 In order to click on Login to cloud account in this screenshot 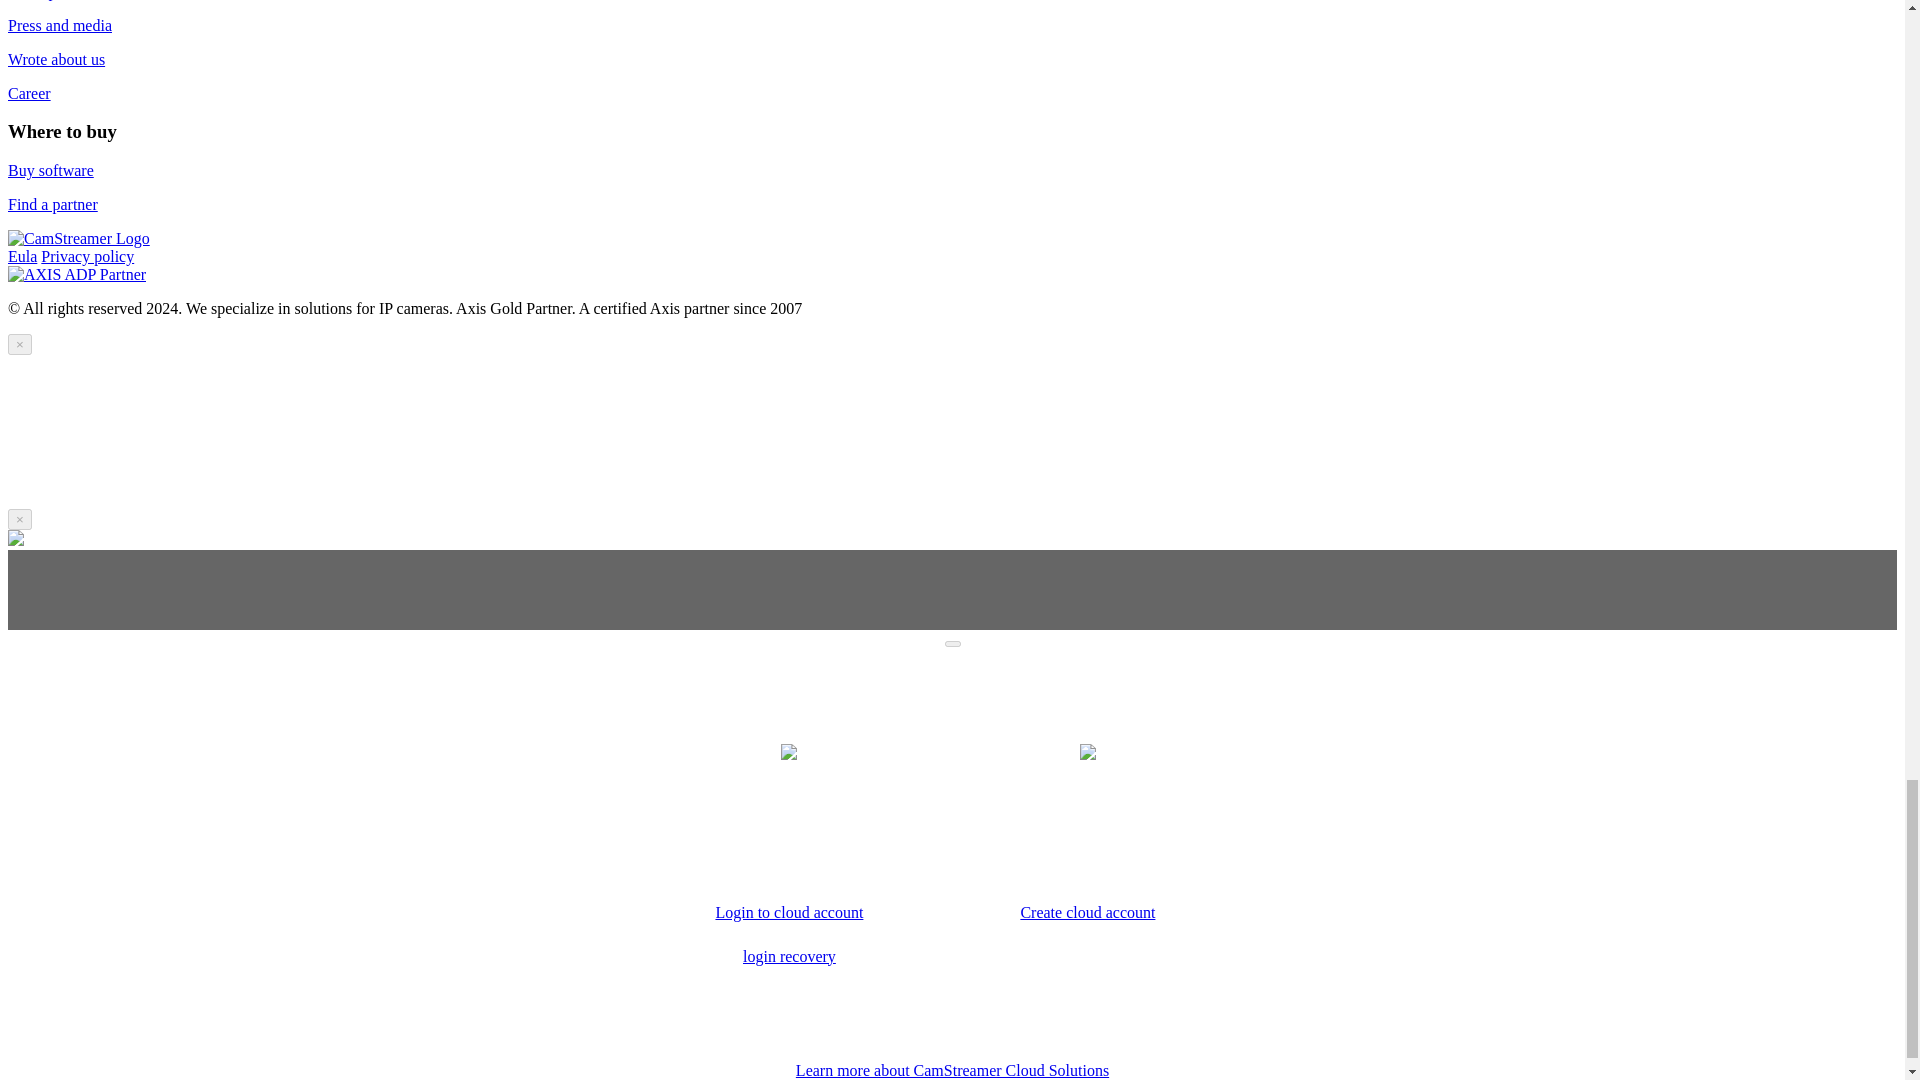, I will do `click(788, 912)`.